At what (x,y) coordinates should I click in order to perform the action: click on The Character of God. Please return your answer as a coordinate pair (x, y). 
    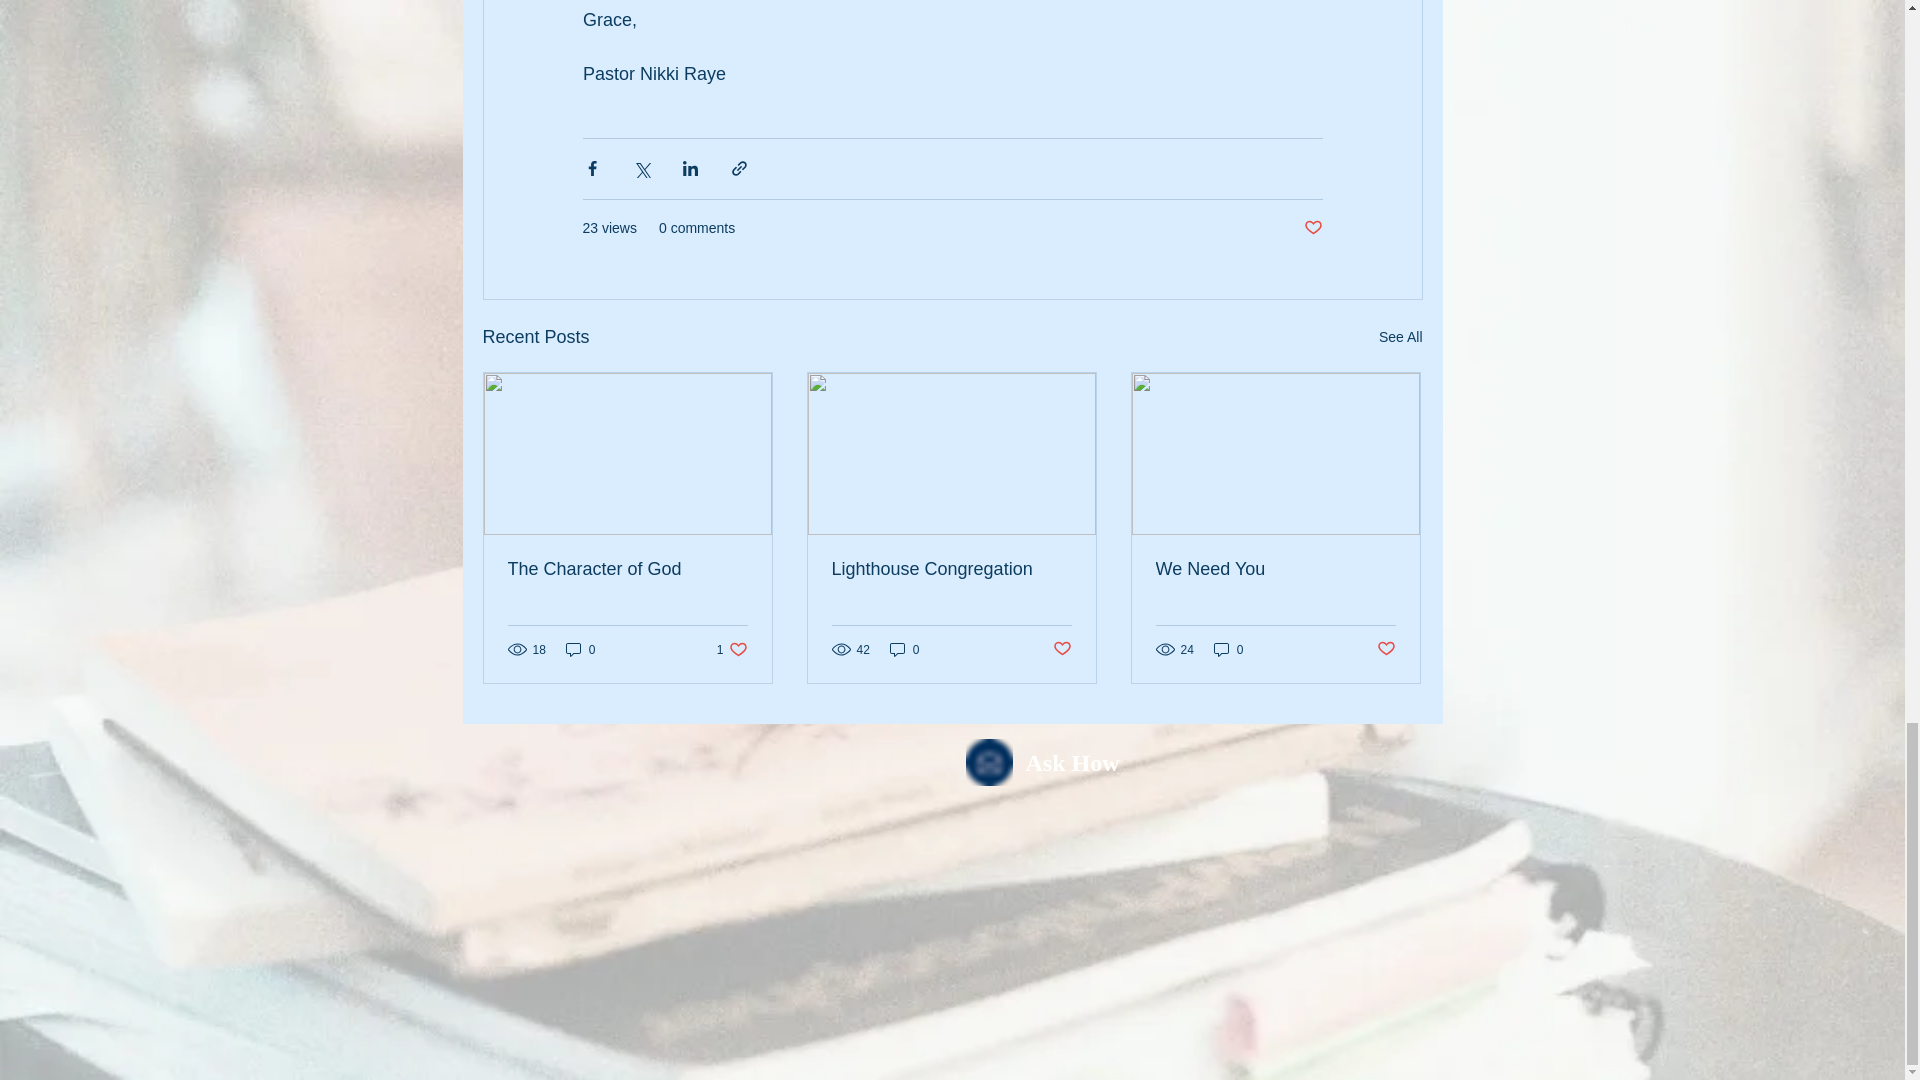
    Looking at the image, I should click on (628, 569).